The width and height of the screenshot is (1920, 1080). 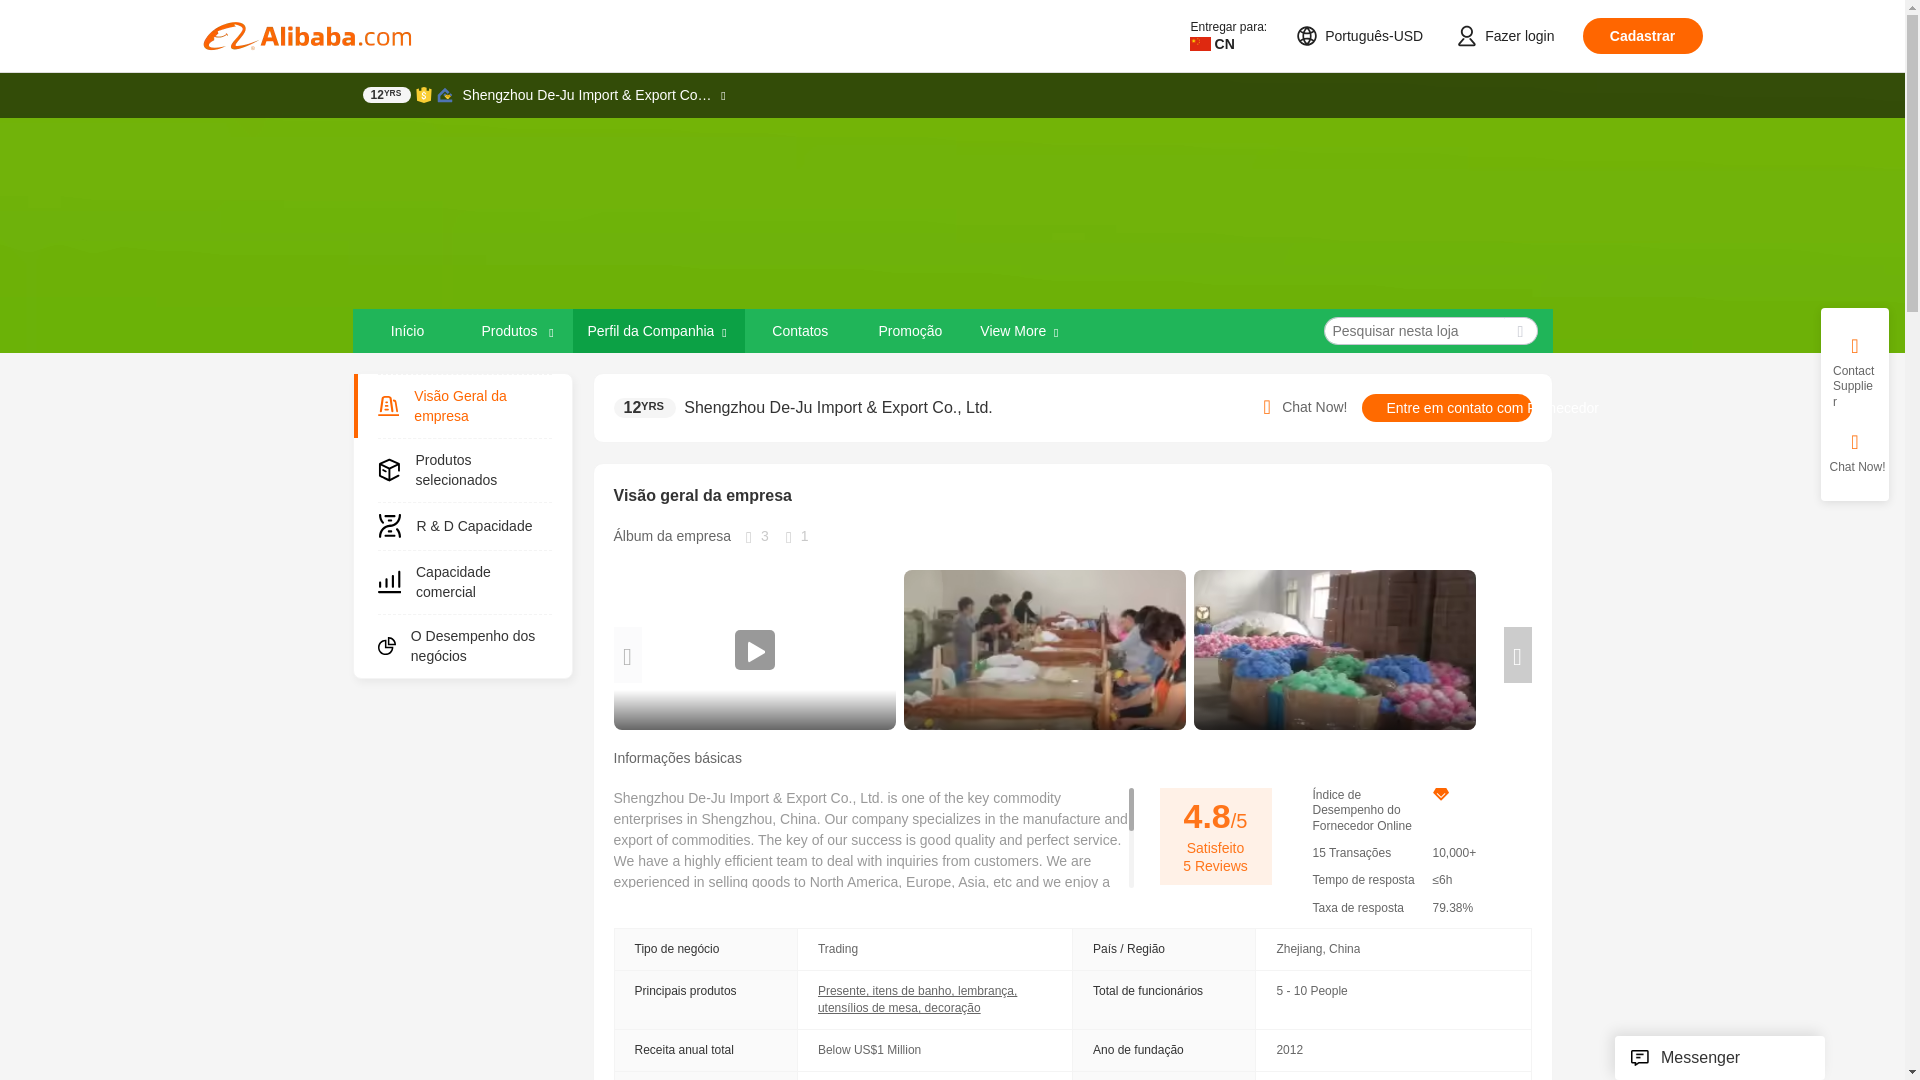 I want to click on Produtos, so click(x=510, y=330).